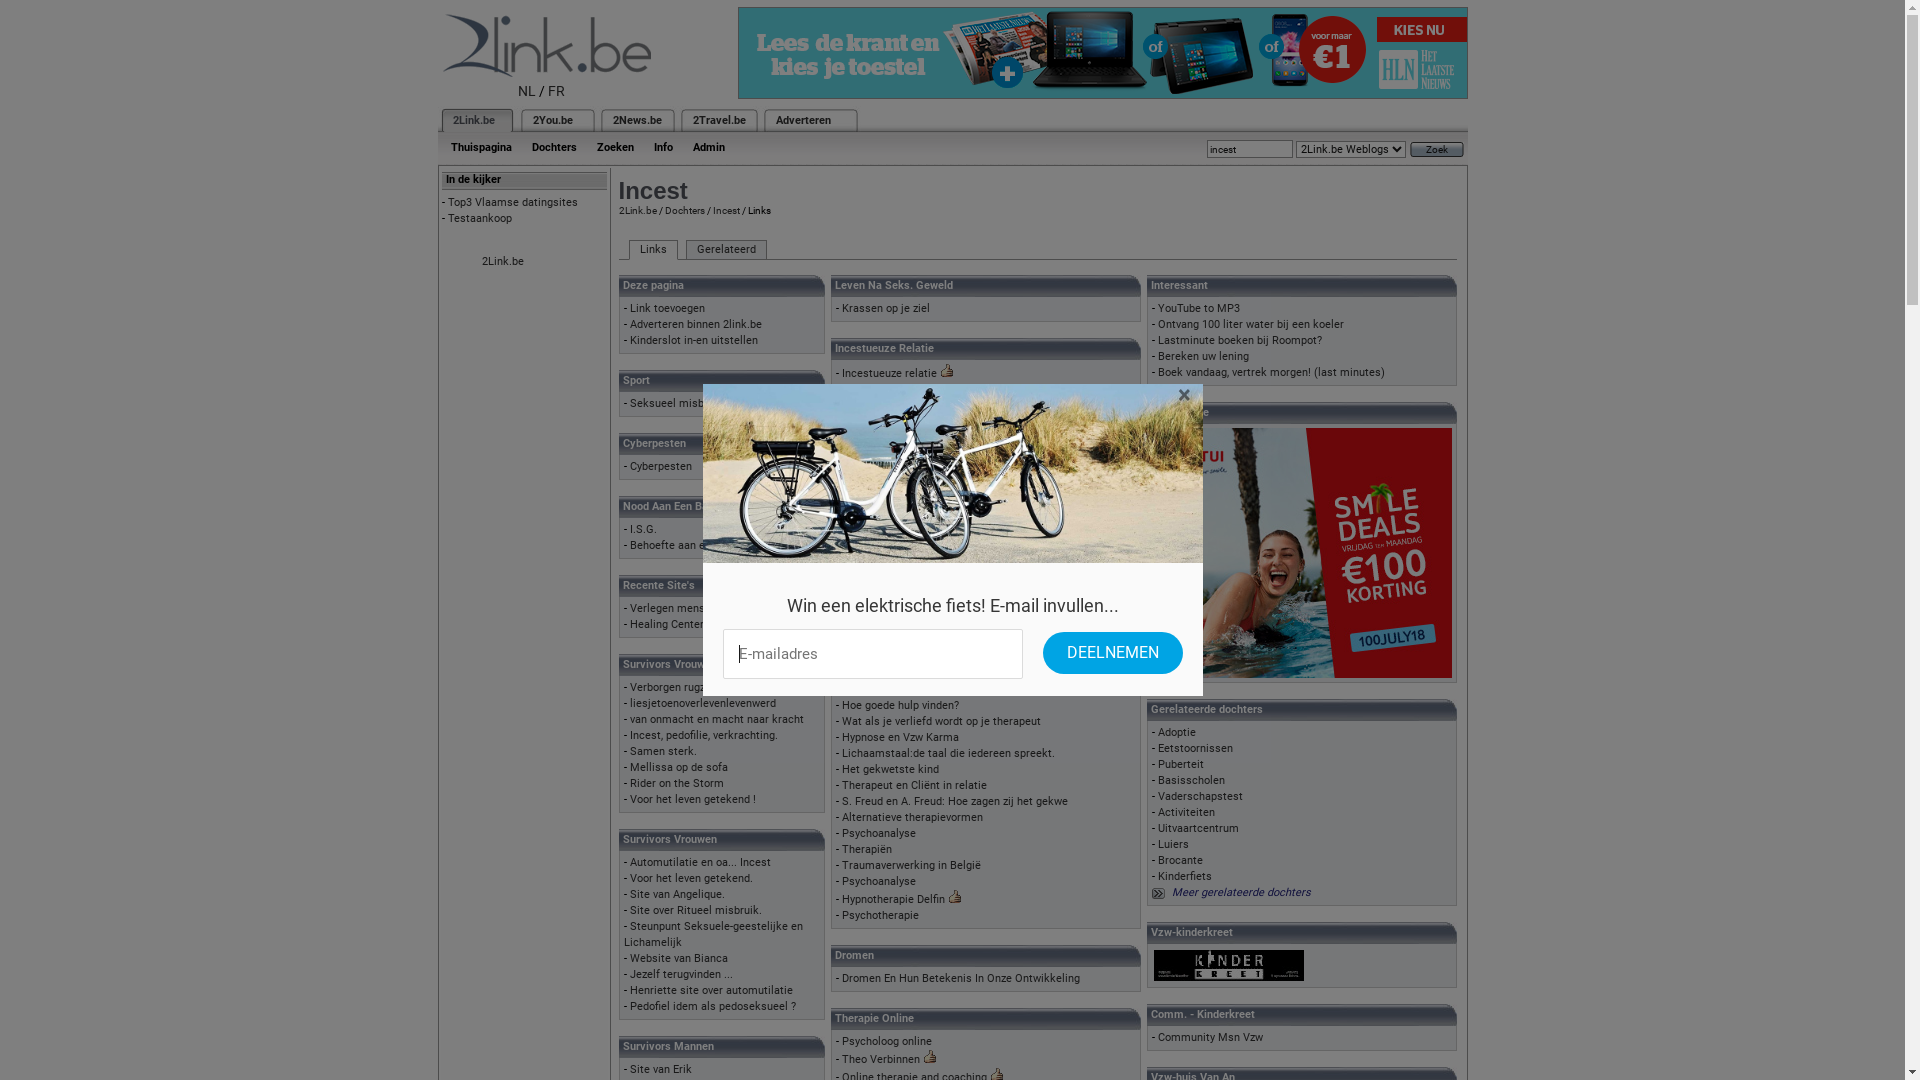  I want to click on liesjetoenoverlevenlevenwerd, so click(703, 704).